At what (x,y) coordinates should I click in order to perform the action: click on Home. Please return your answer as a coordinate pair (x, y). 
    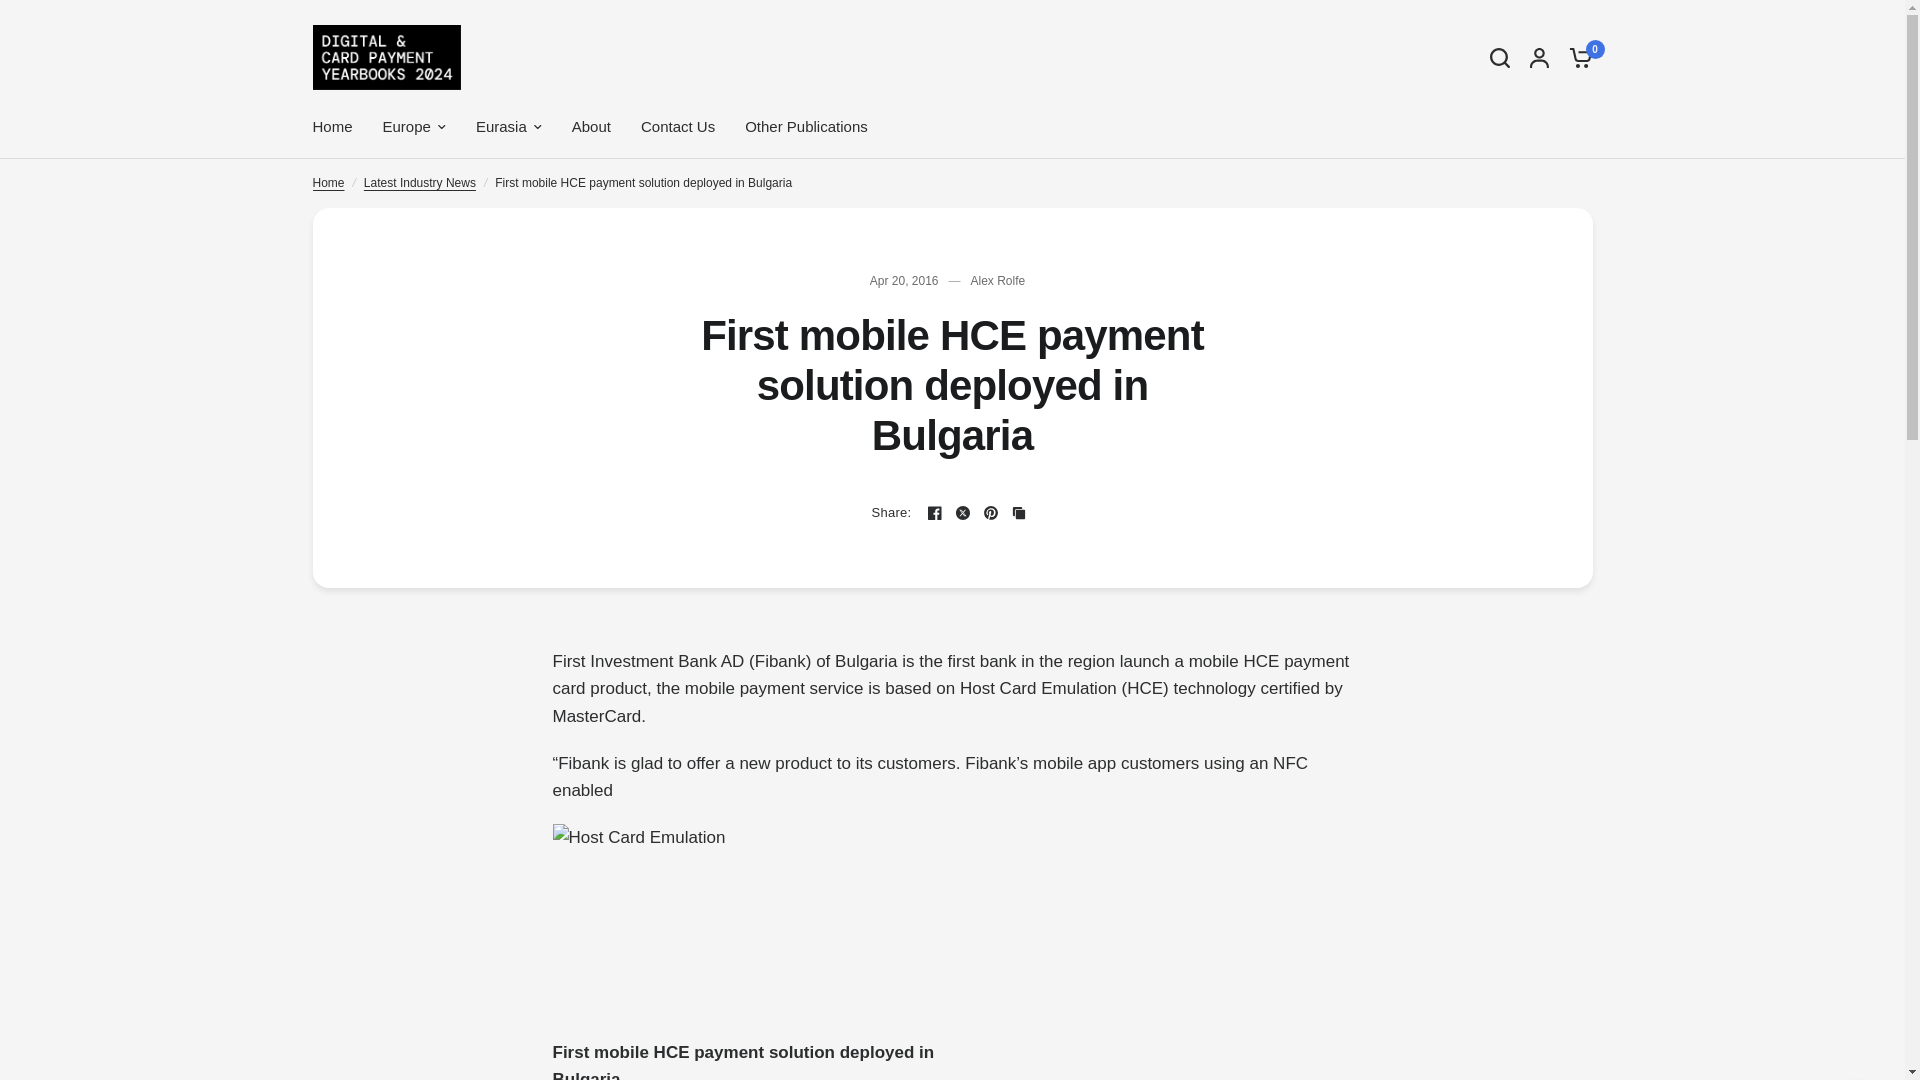
    Looking at the image, I should click on (327, 183).